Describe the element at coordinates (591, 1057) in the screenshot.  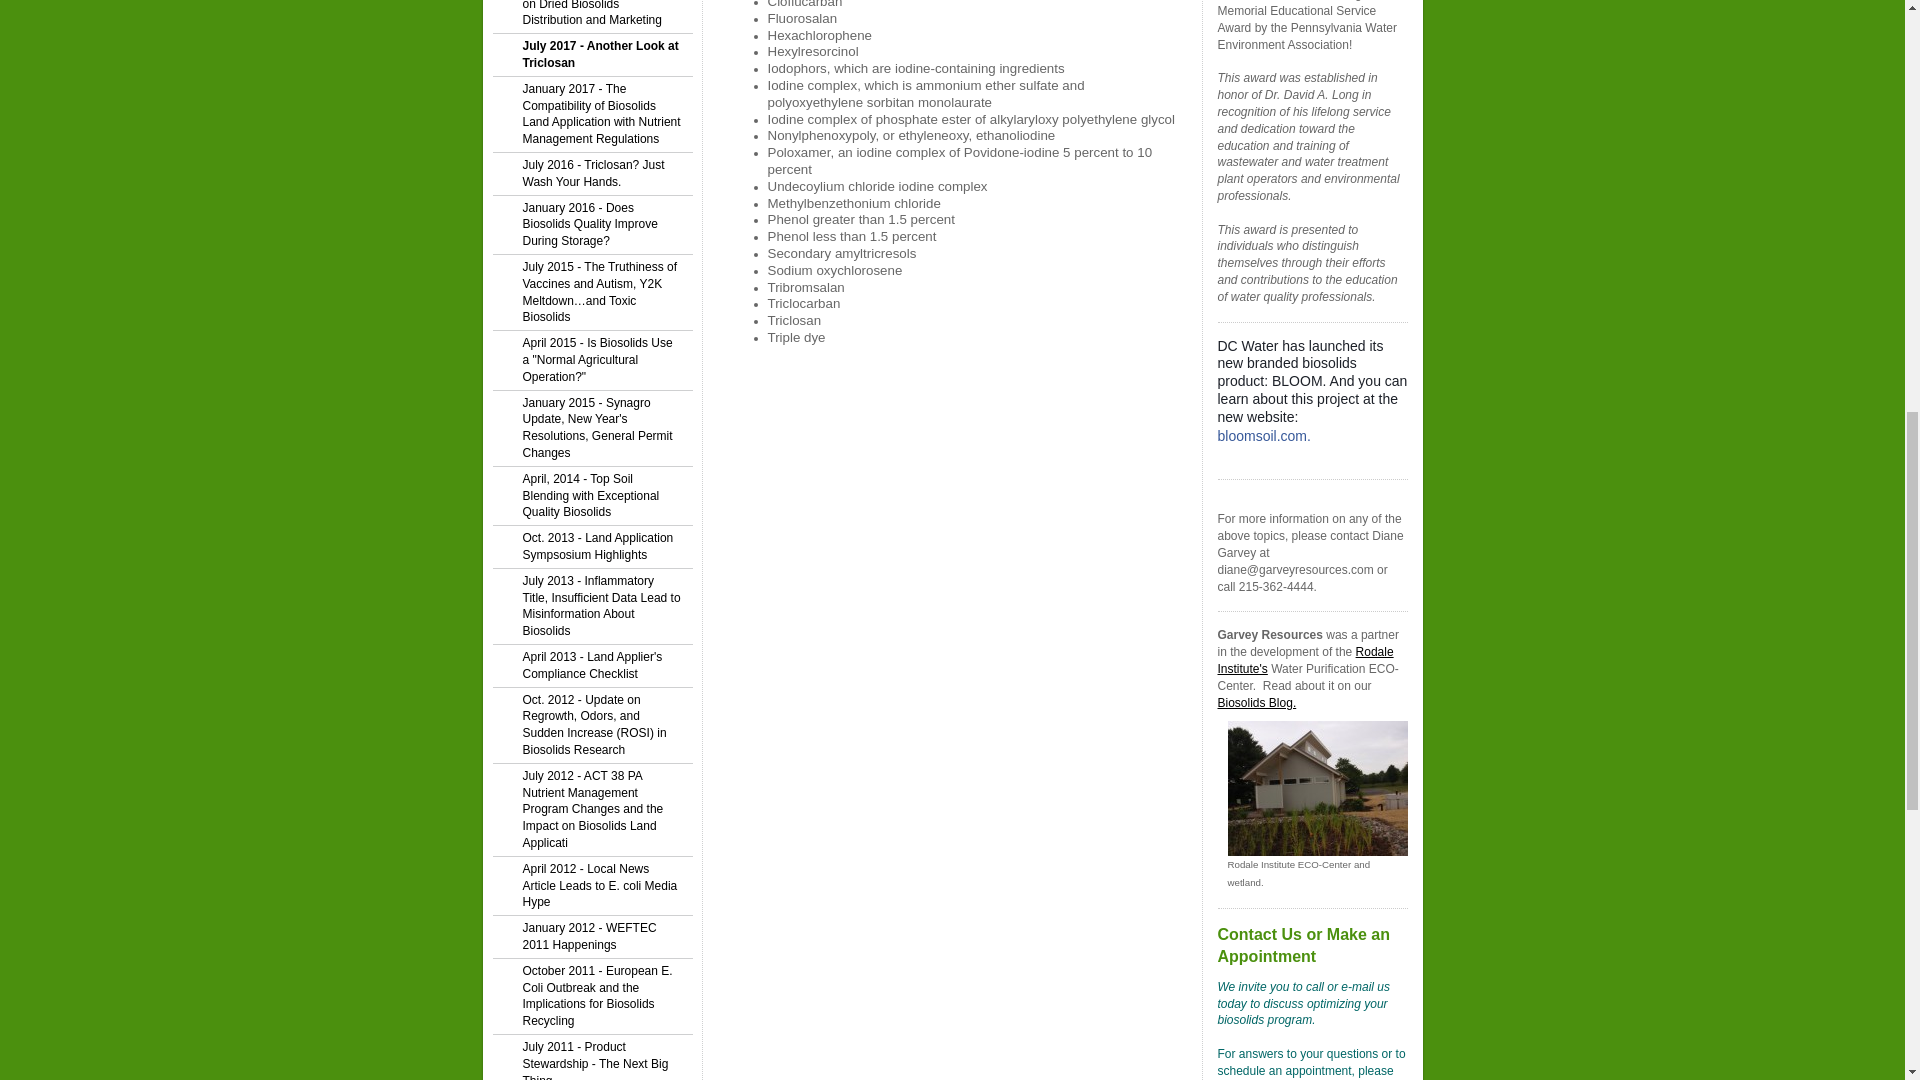
I see `July 2011 - Product Stewardship - The Next Big Thing` at that location.